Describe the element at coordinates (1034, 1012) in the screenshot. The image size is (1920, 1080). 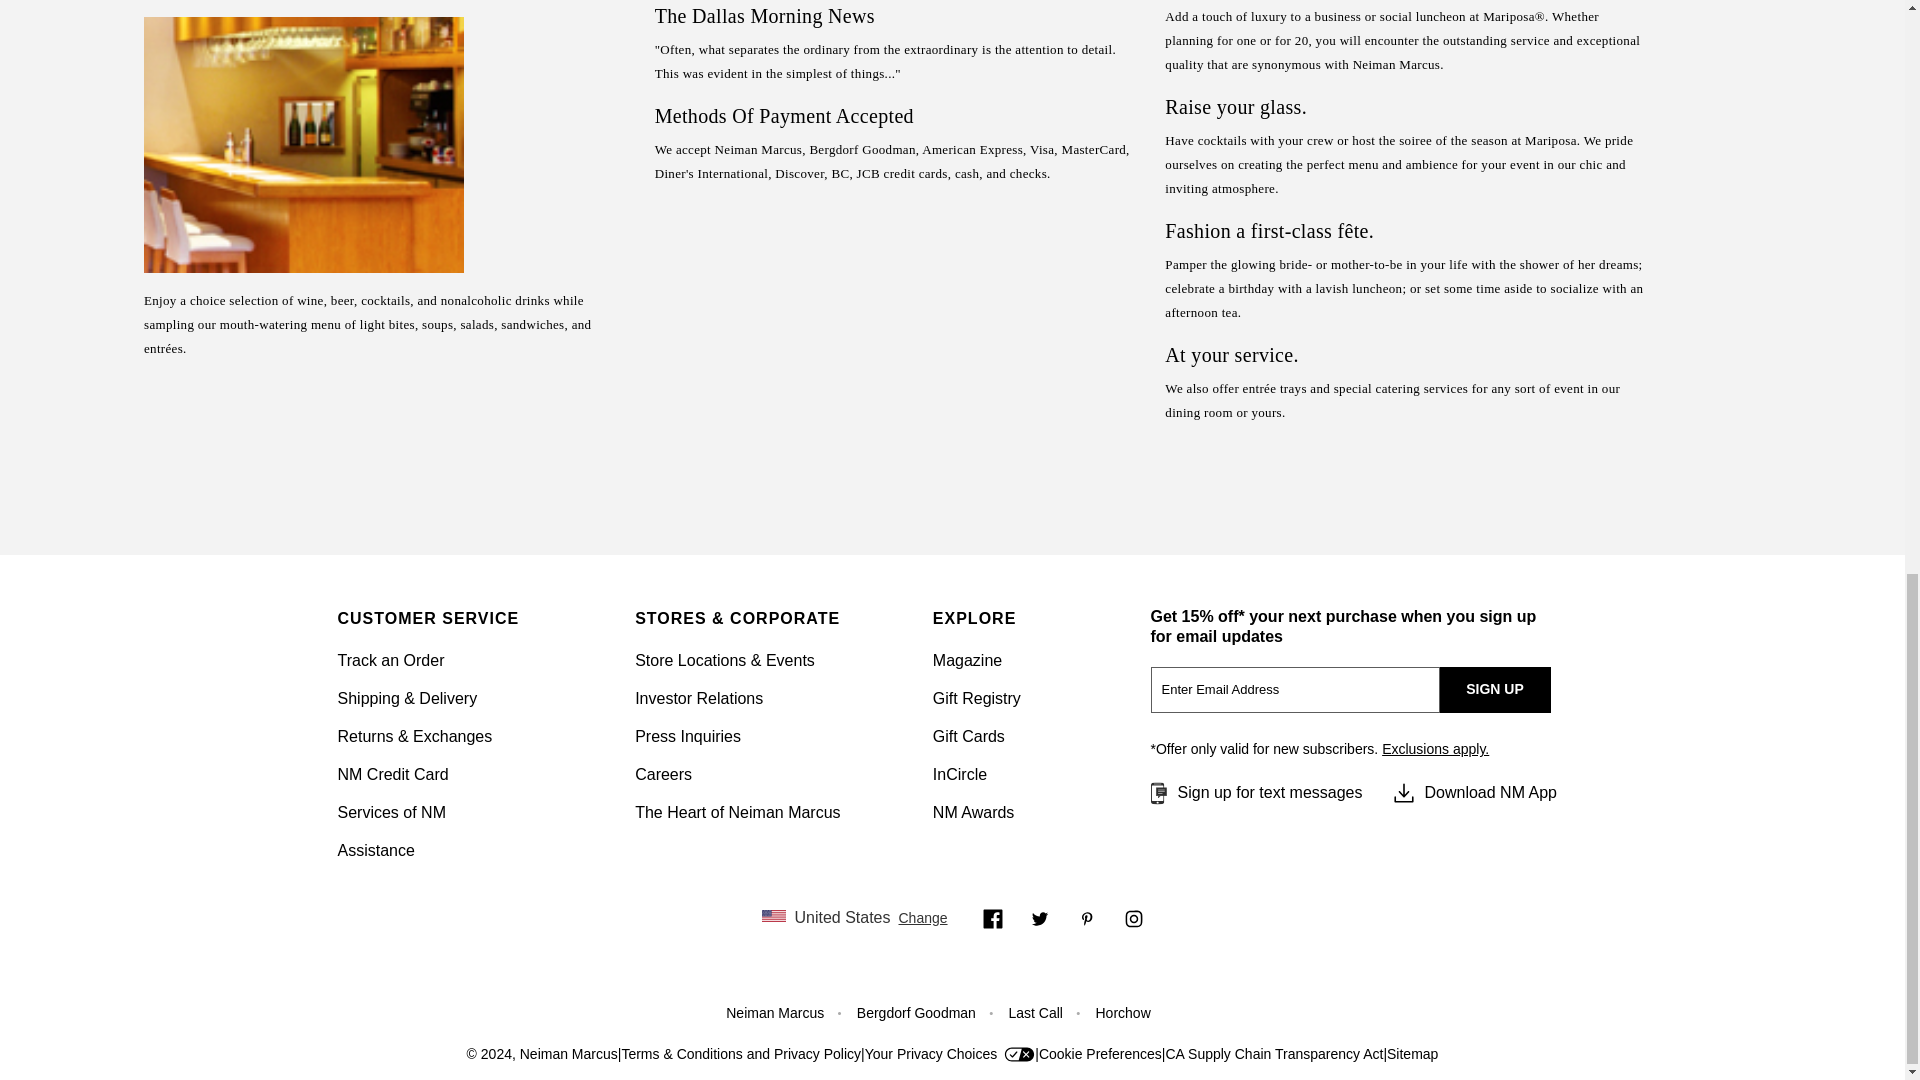
I see `Last Call` at that location.